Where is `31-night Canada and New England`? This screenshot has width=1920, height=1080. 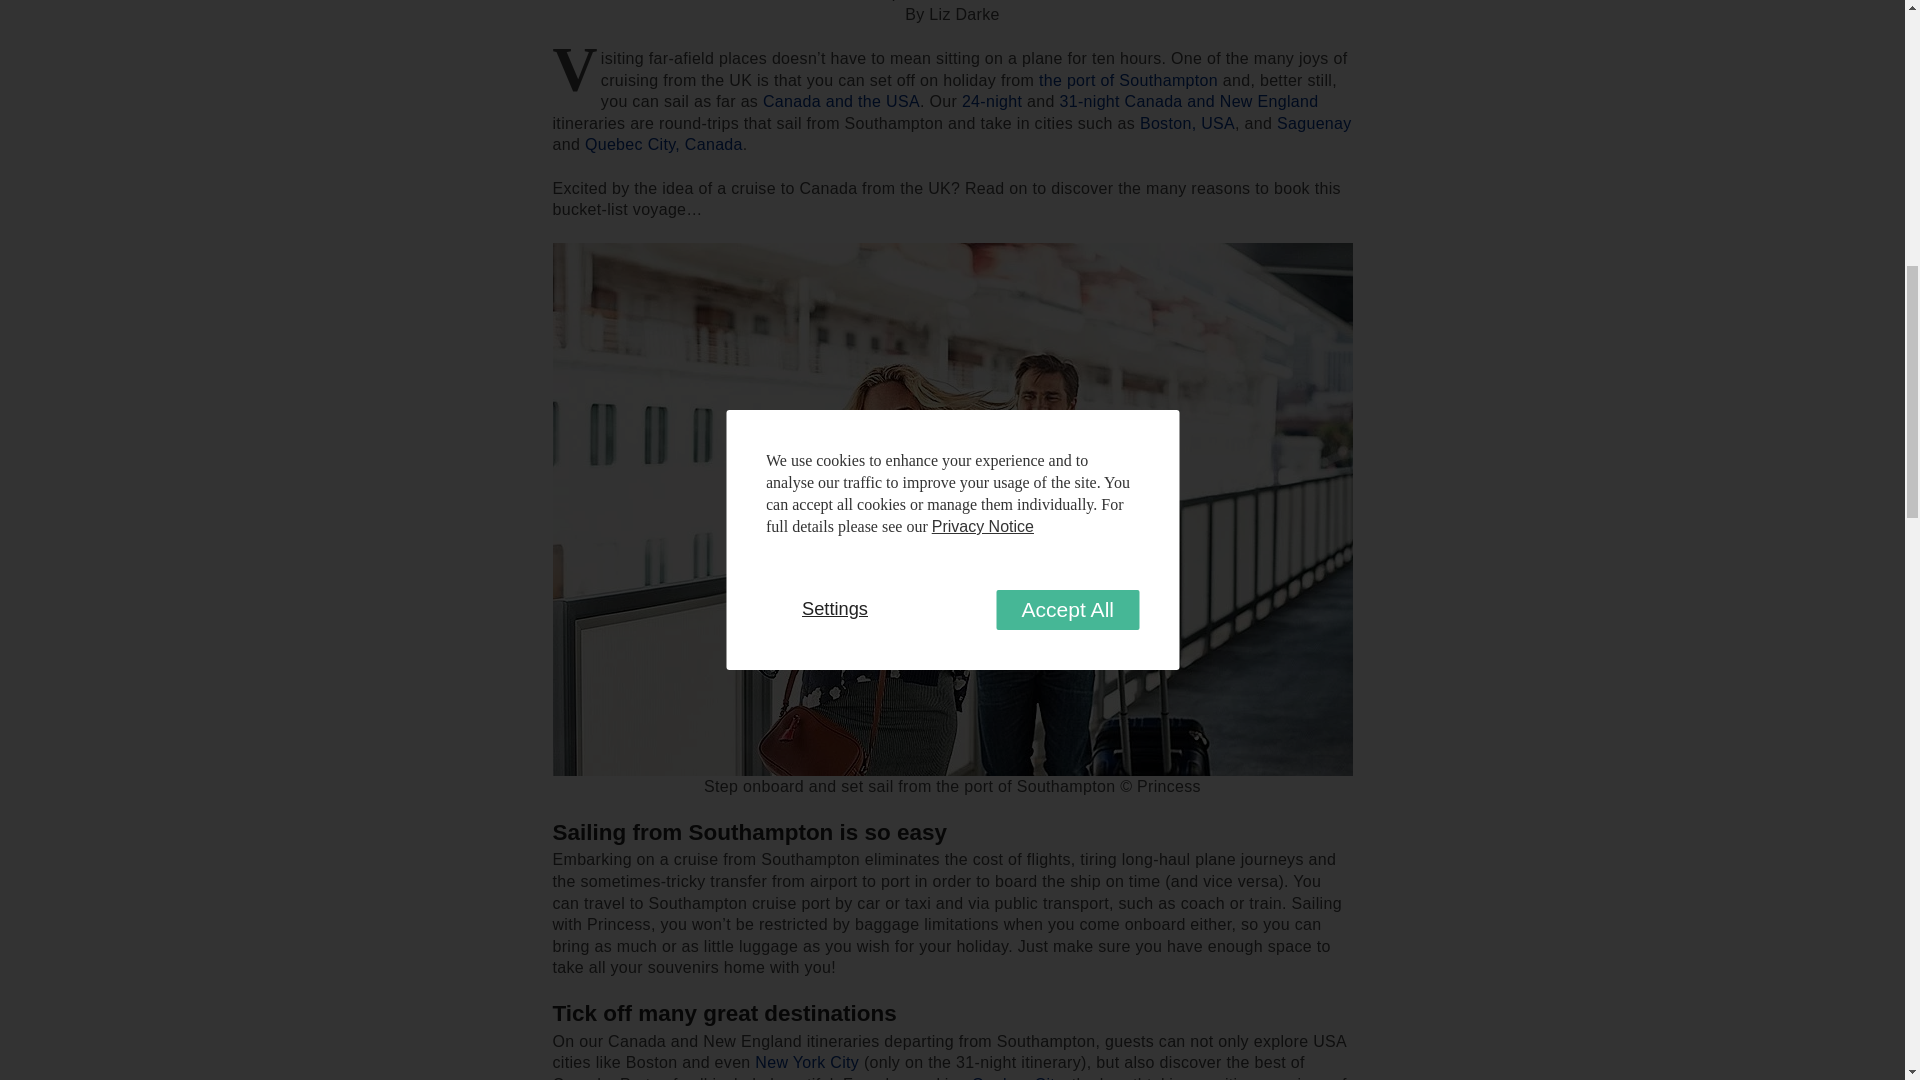
31-night Canada and New England is located at coordinates (1188, 101).